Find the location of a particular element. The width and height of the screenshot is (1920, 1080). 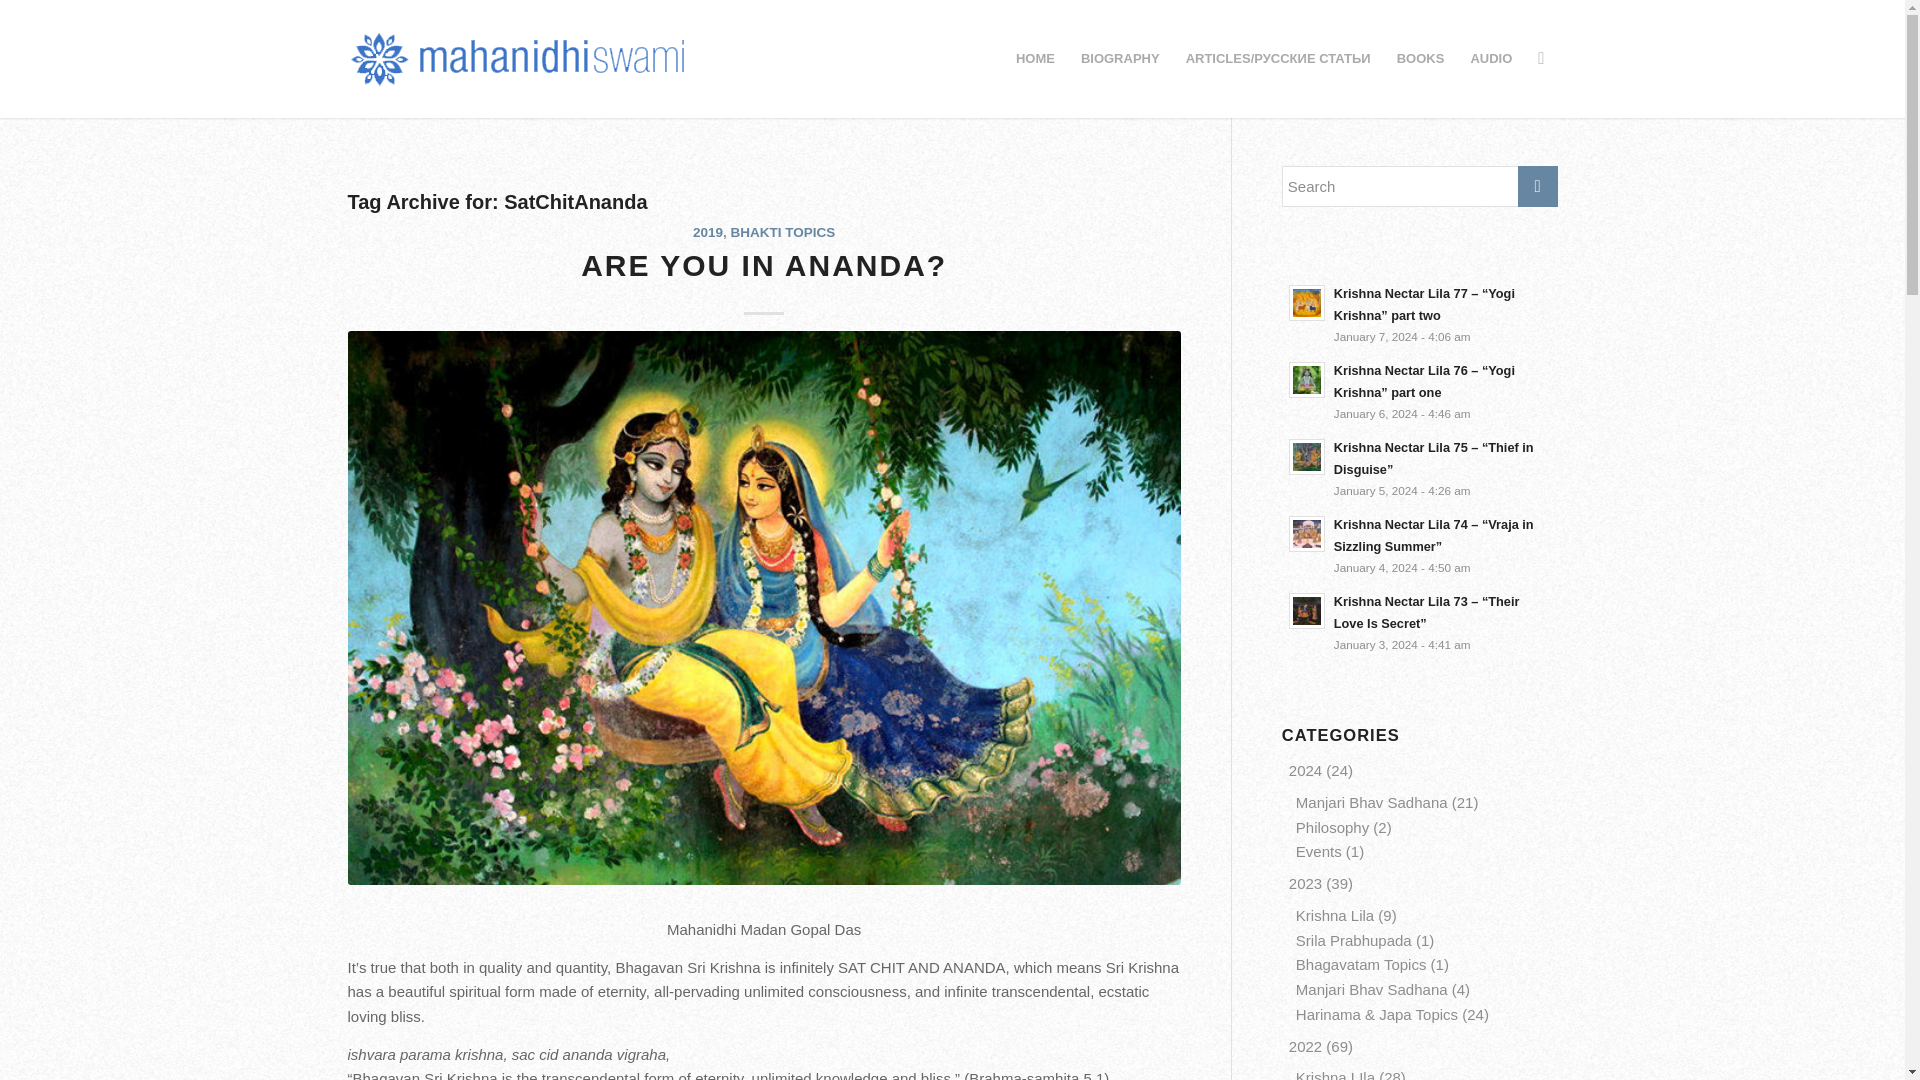

Manjari Bhav Sadhana is located at coordinates (1372, 802).